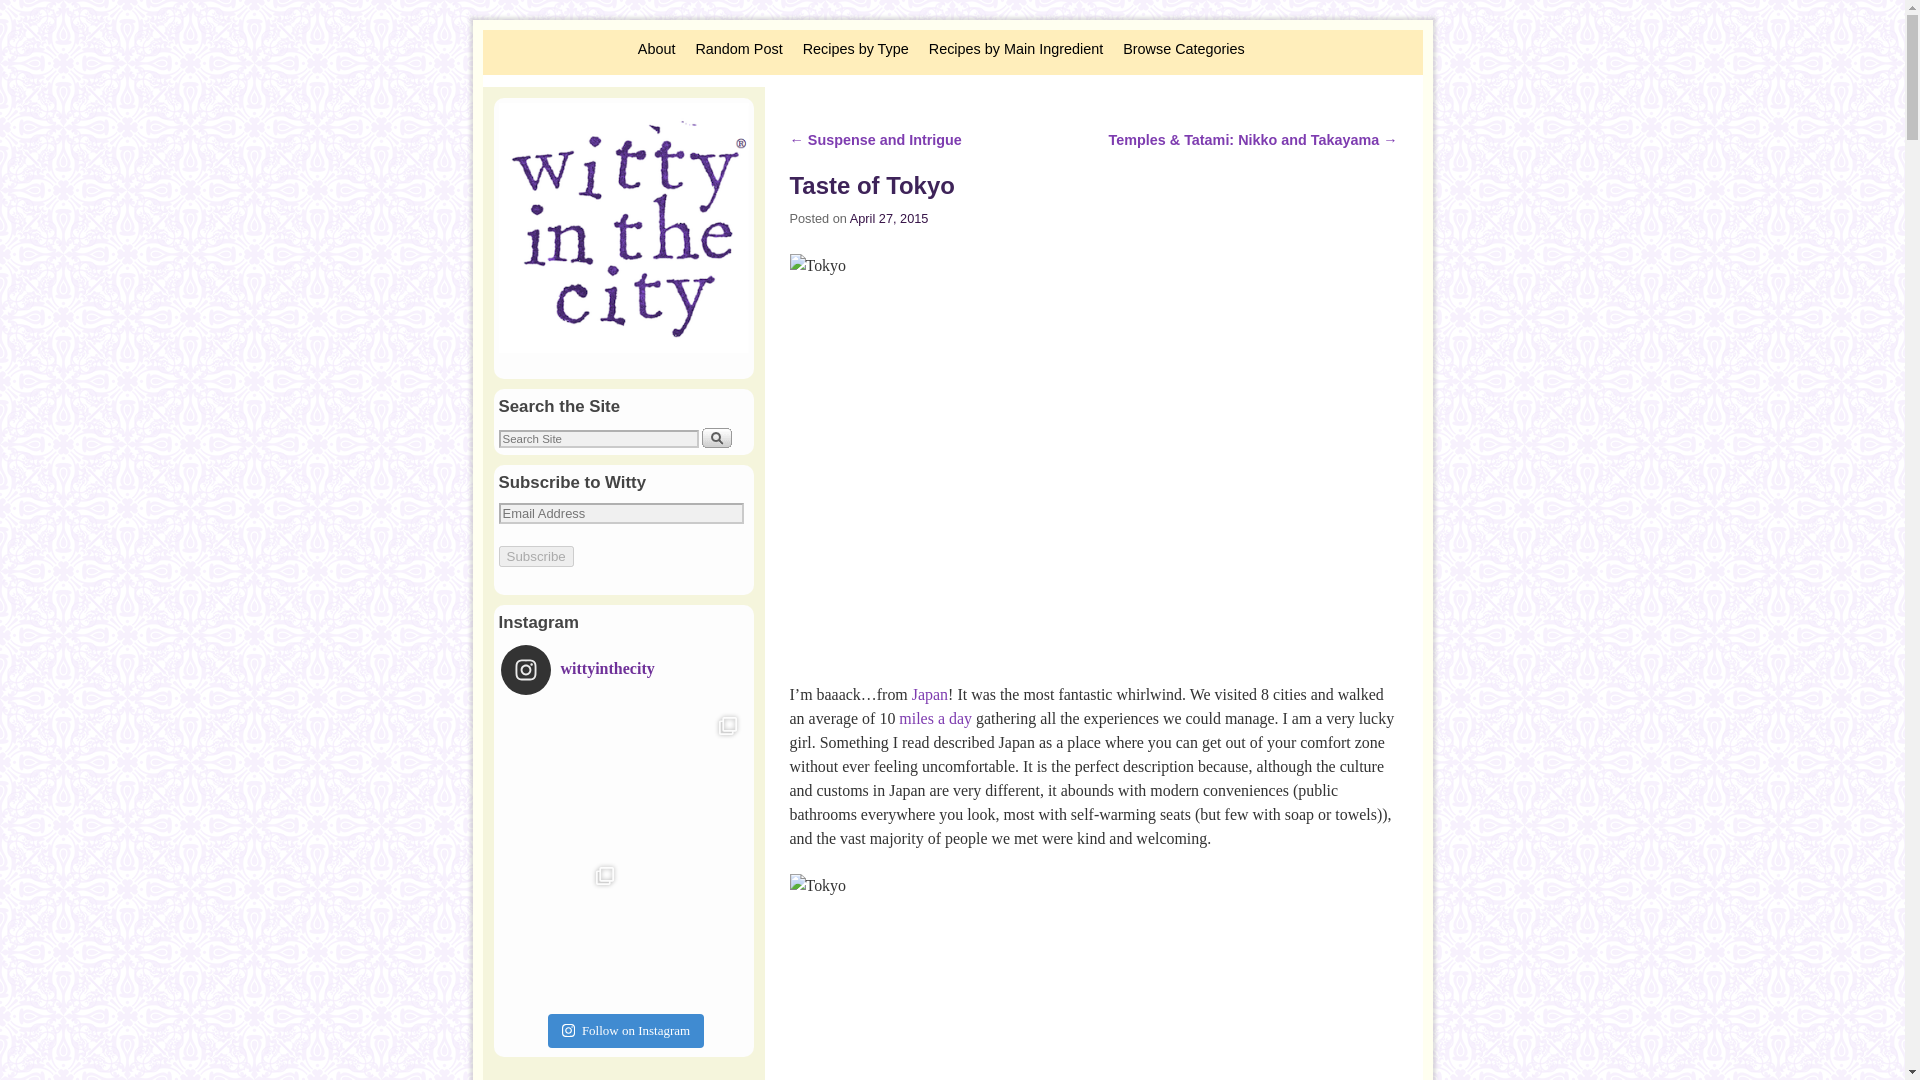 The image size is (1920, 1080). I want to click on miles a day, so click(934, 718).